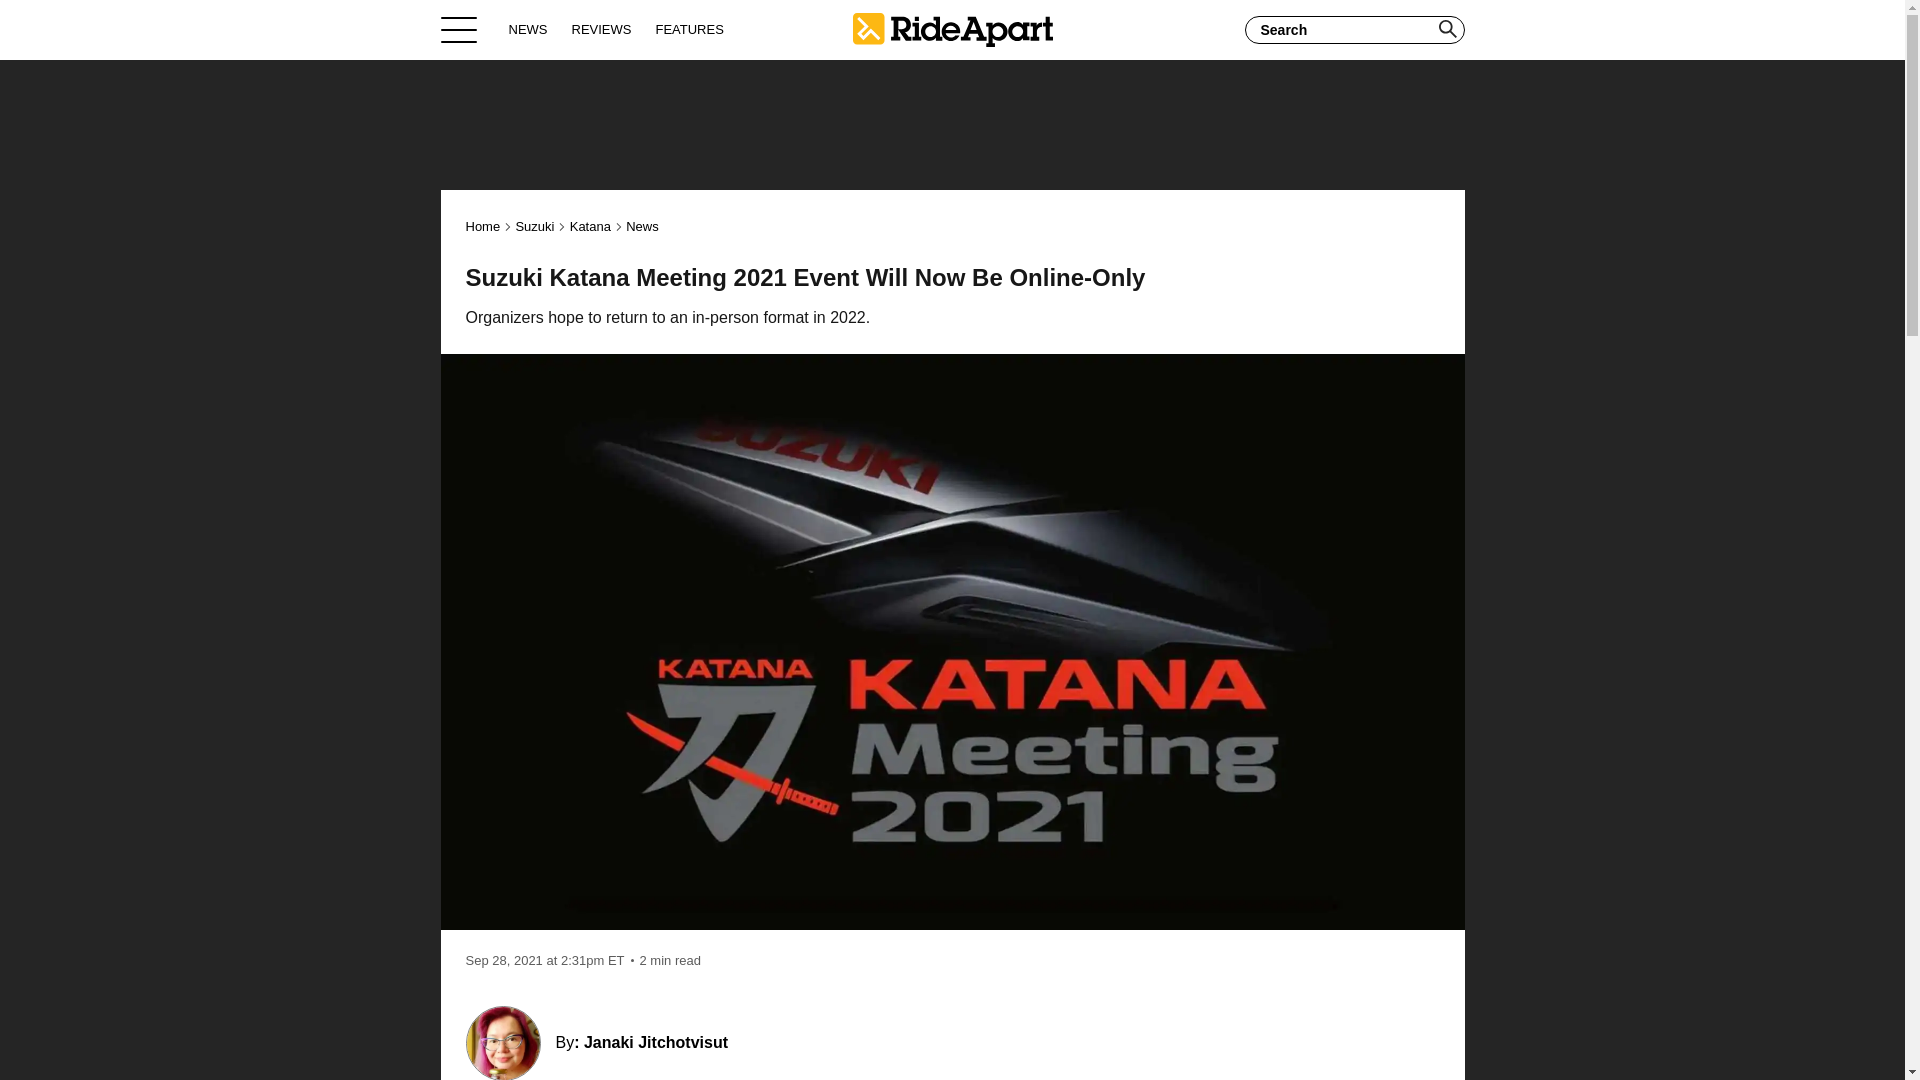 The width and height of the screenshot is (1920, 1080). I want to click on NEWS, so click(528, 29).